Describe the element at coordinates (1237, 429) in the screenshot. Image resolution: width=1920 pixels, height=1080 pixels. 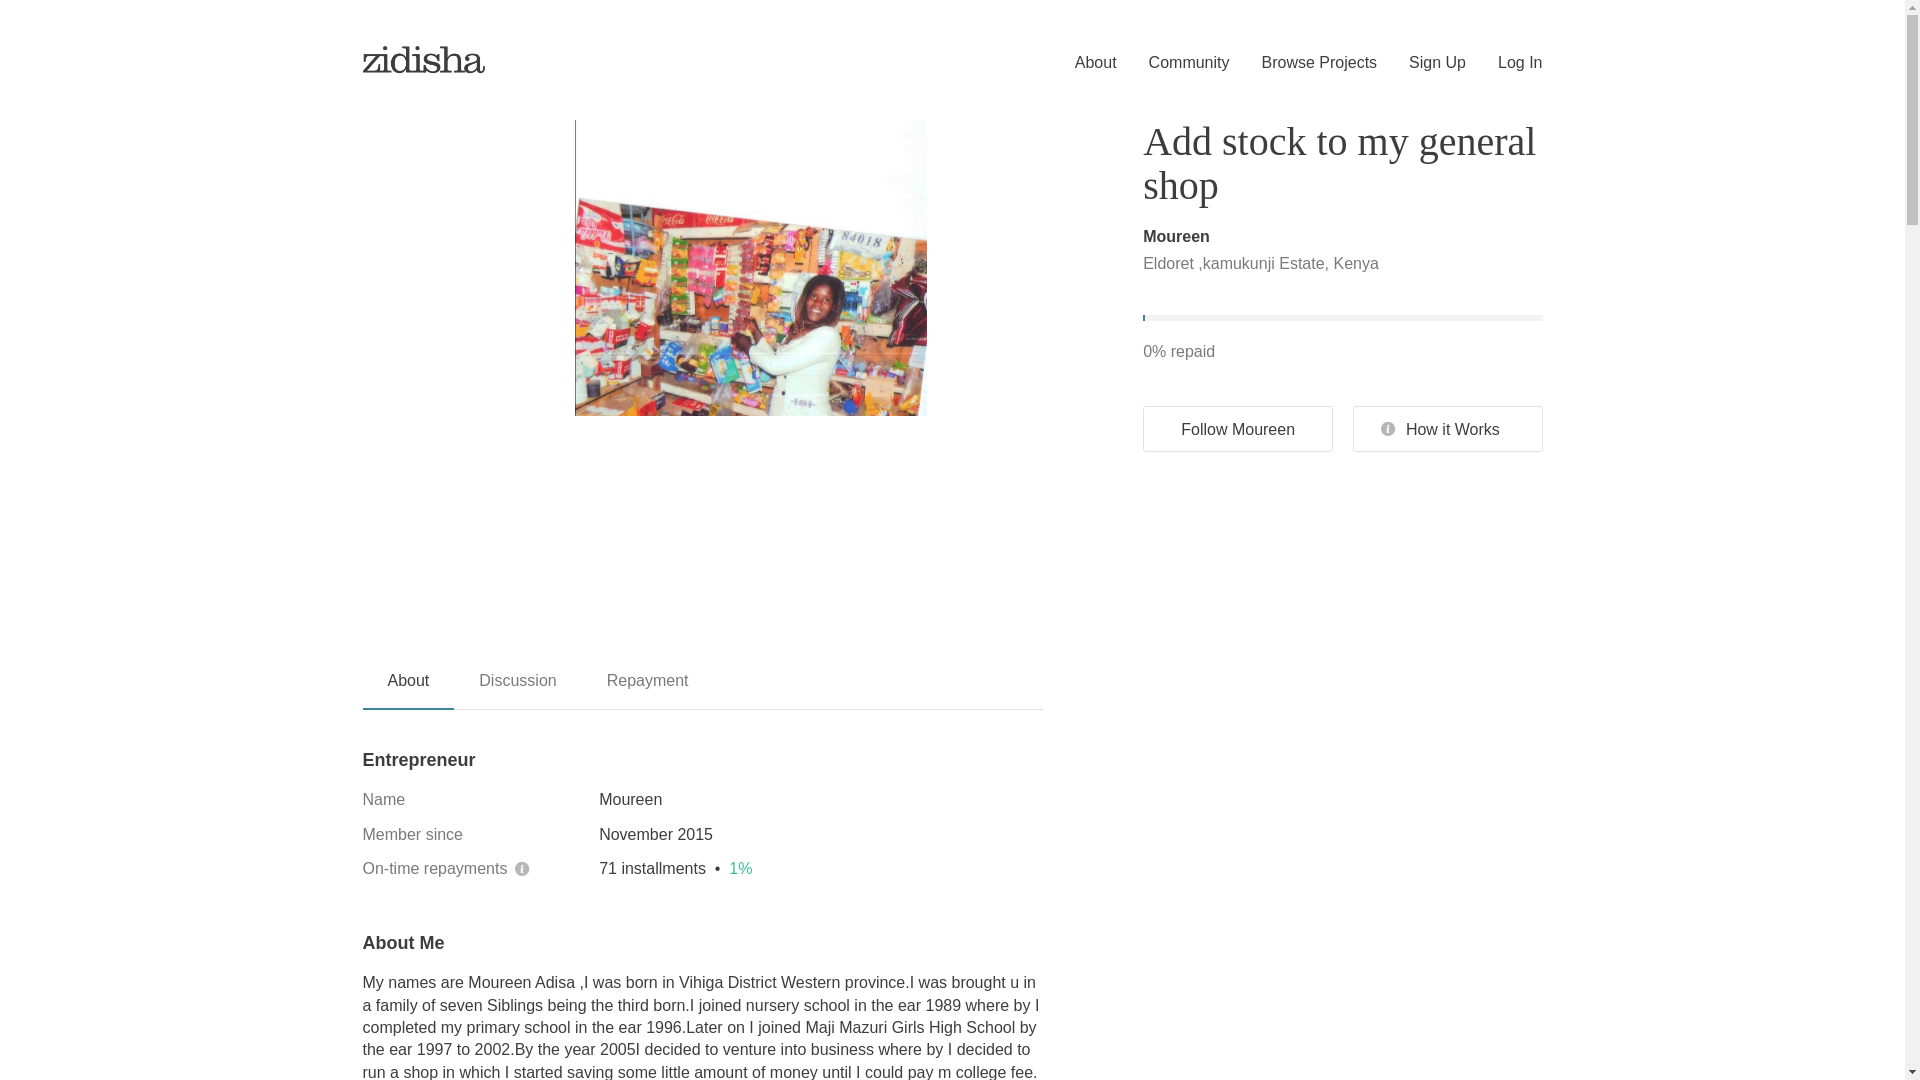
I see `Follow Moureen` at that location.